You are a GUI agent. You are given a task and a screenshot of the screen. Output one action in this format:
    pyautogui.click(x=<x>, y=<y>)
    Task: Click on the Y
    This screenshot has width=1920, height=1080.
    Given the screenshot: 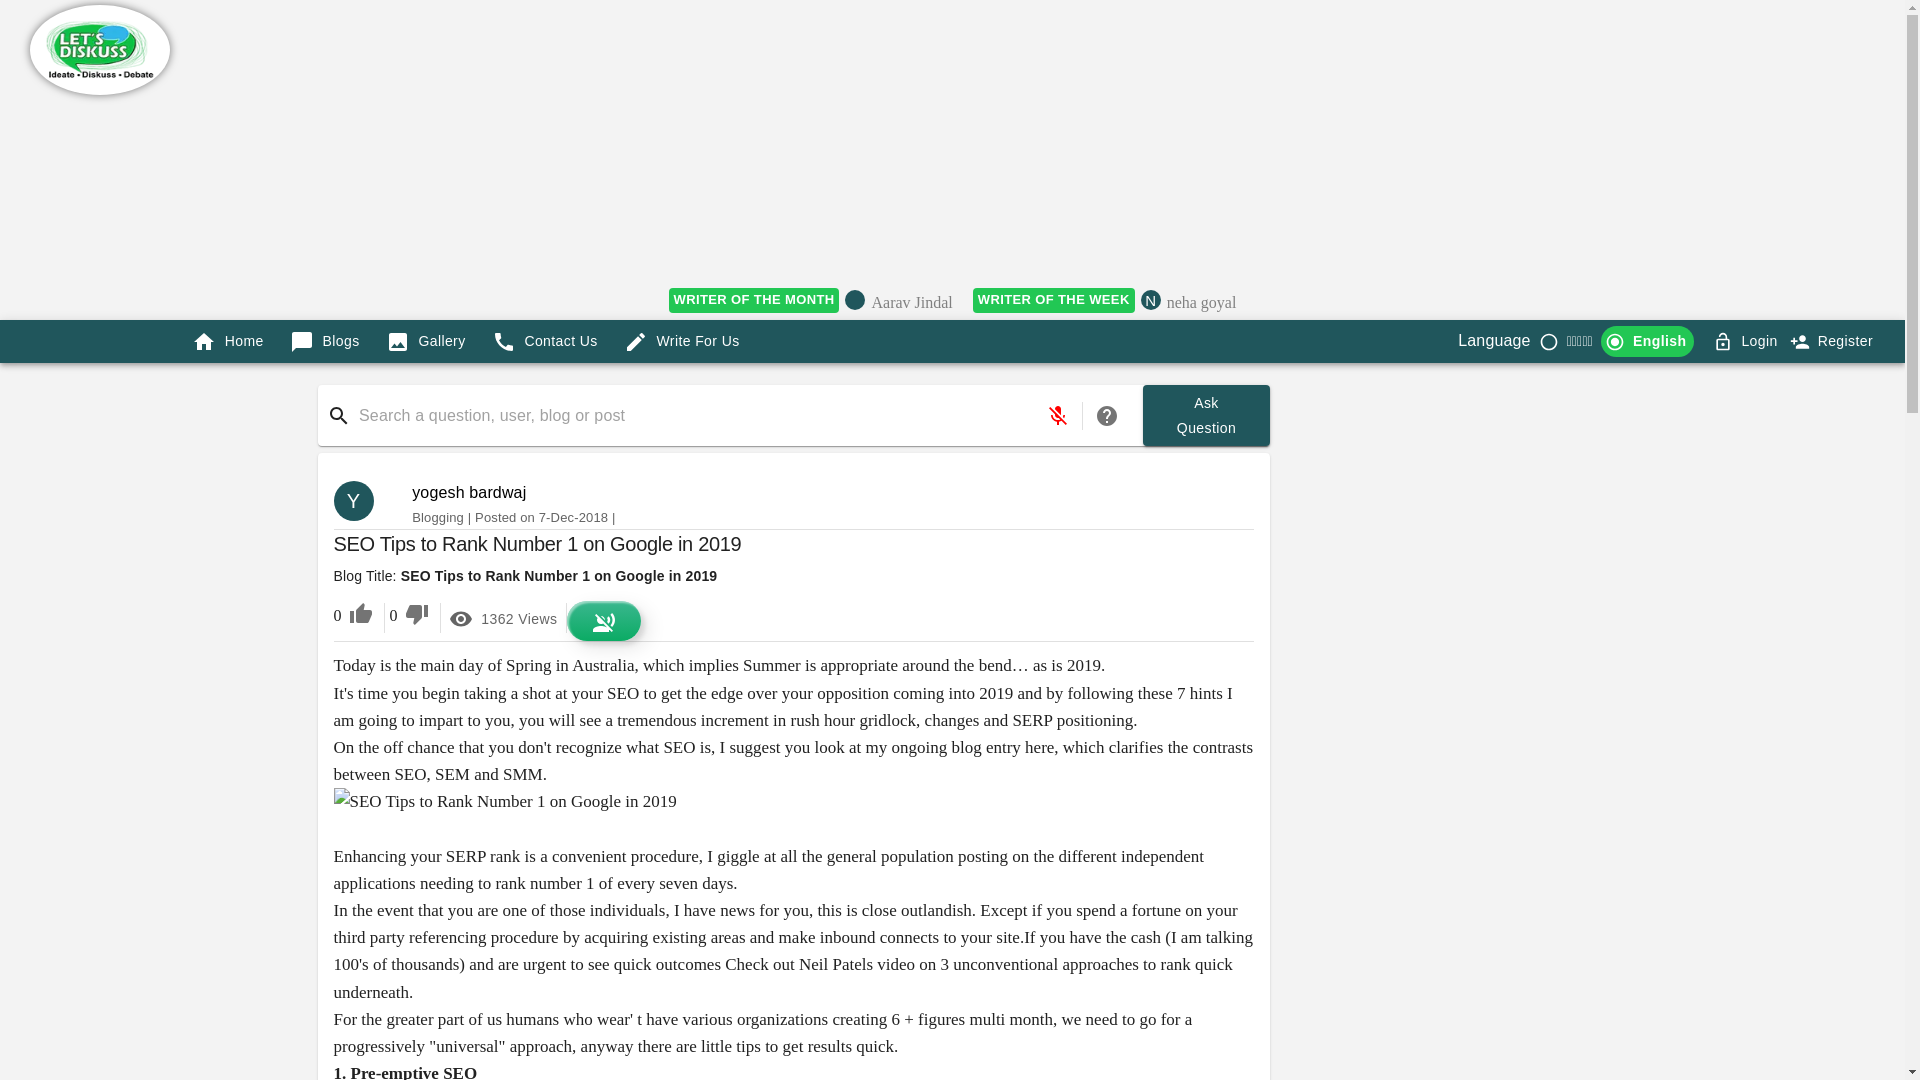 What is the action you would take?
    pyautogui.click(x=362, y=500)
    